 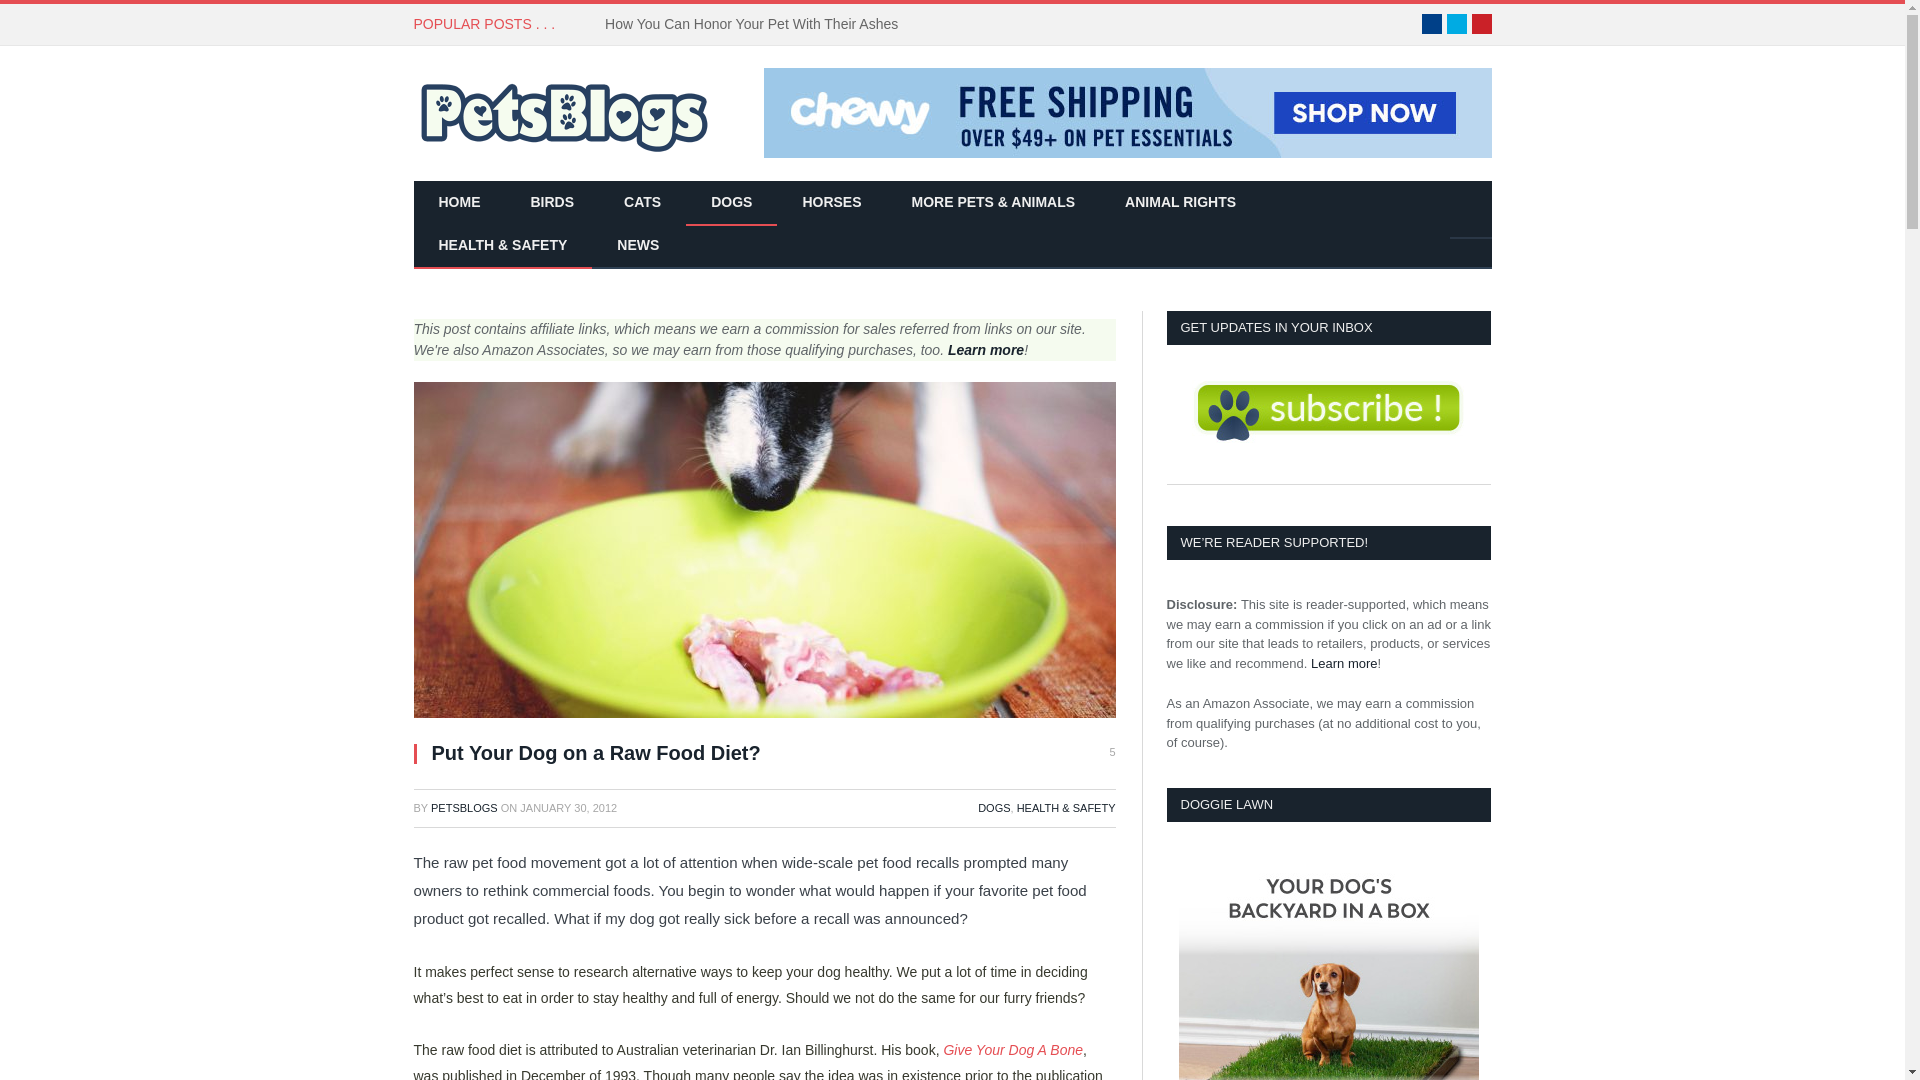 I want to click on PETSBLOGS, so click(x=464, y=808).